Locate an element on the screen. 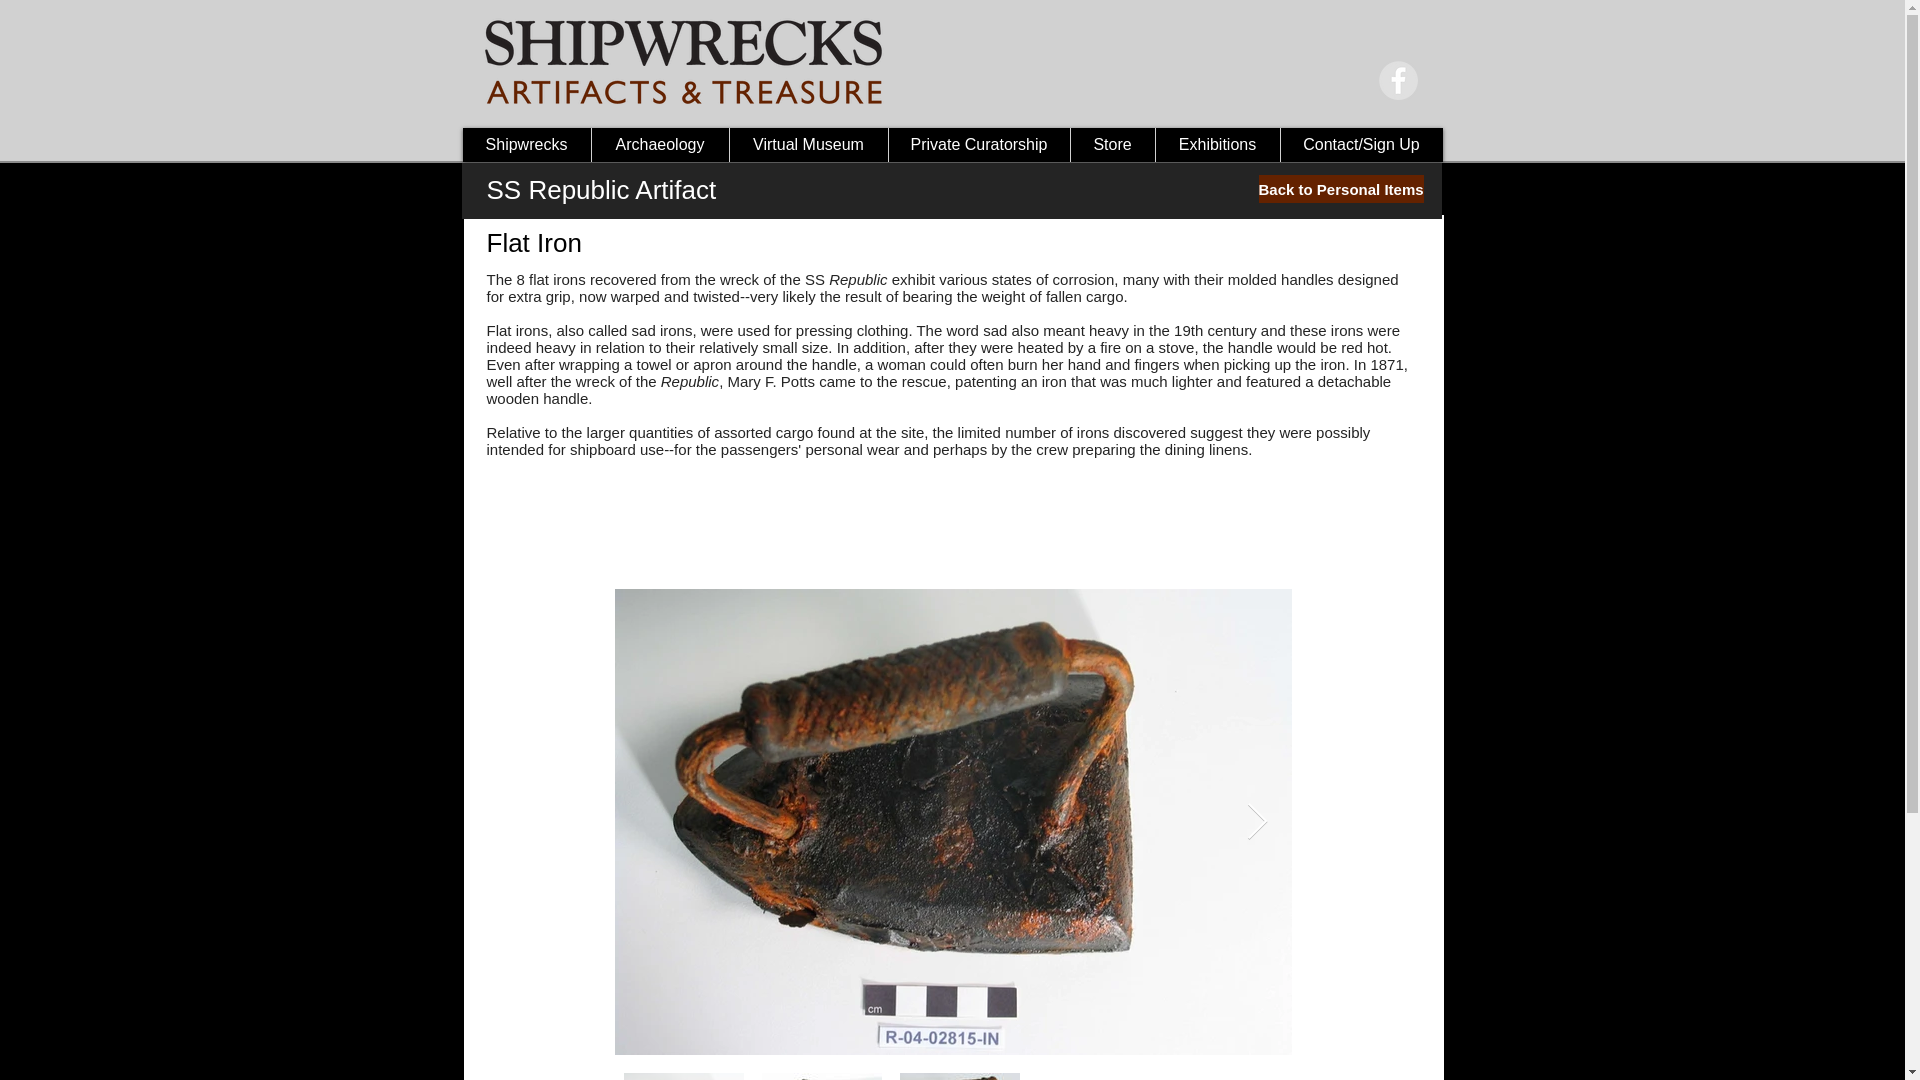  Archaeology is located at coordinates (658, 145).